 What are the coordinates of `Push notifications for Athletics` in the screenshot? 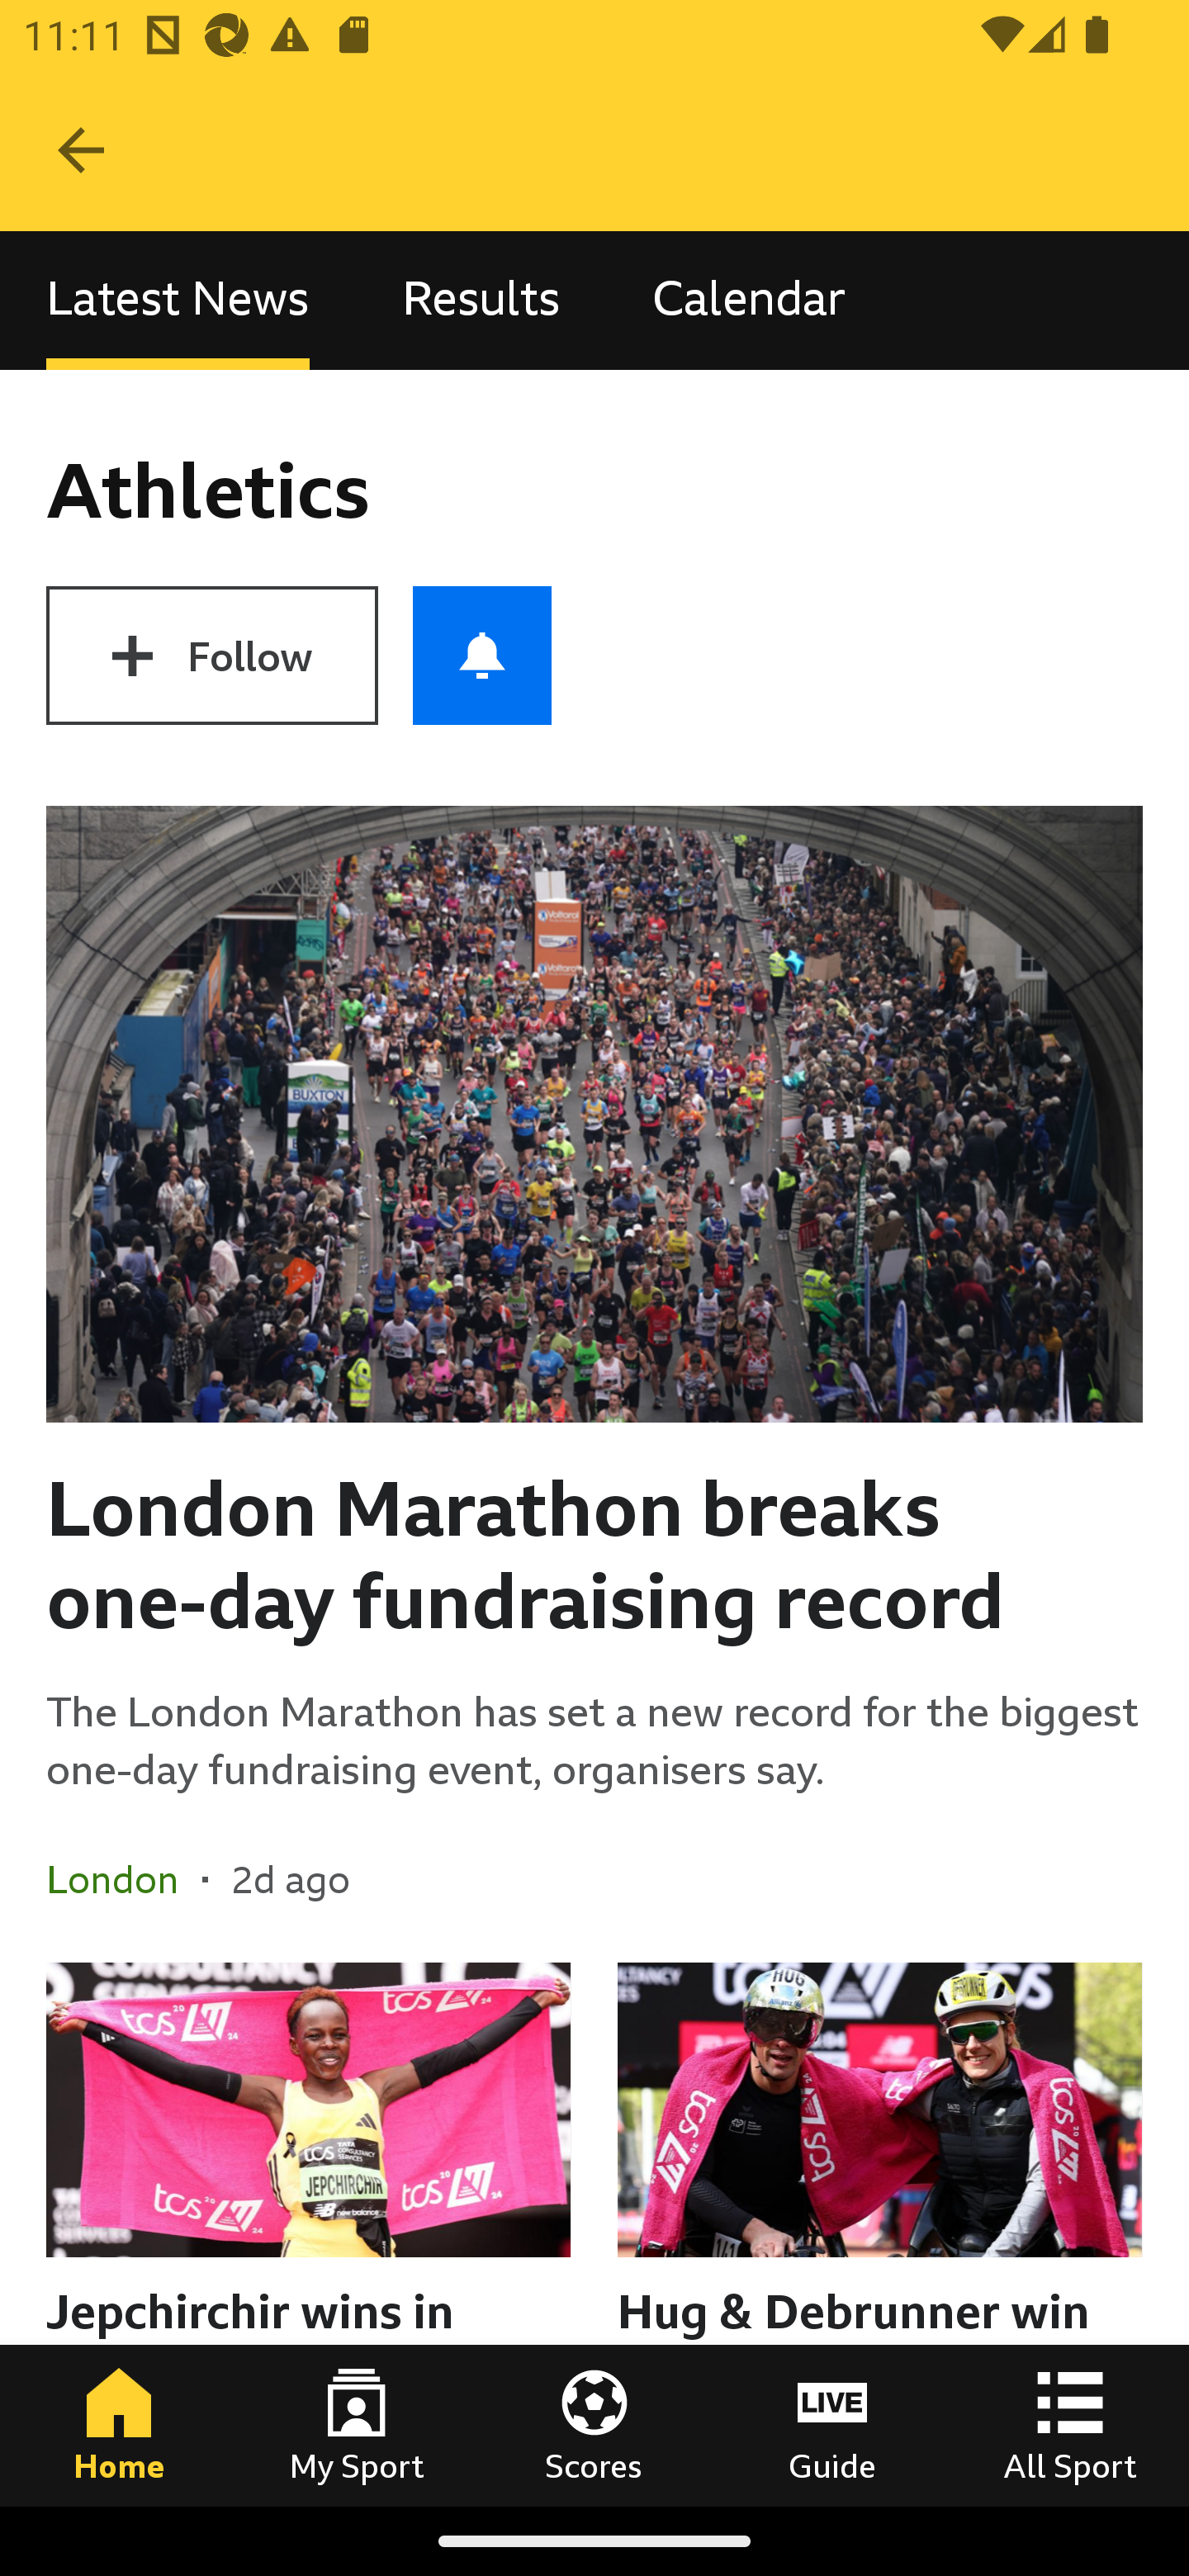 It's located at (482, 656).